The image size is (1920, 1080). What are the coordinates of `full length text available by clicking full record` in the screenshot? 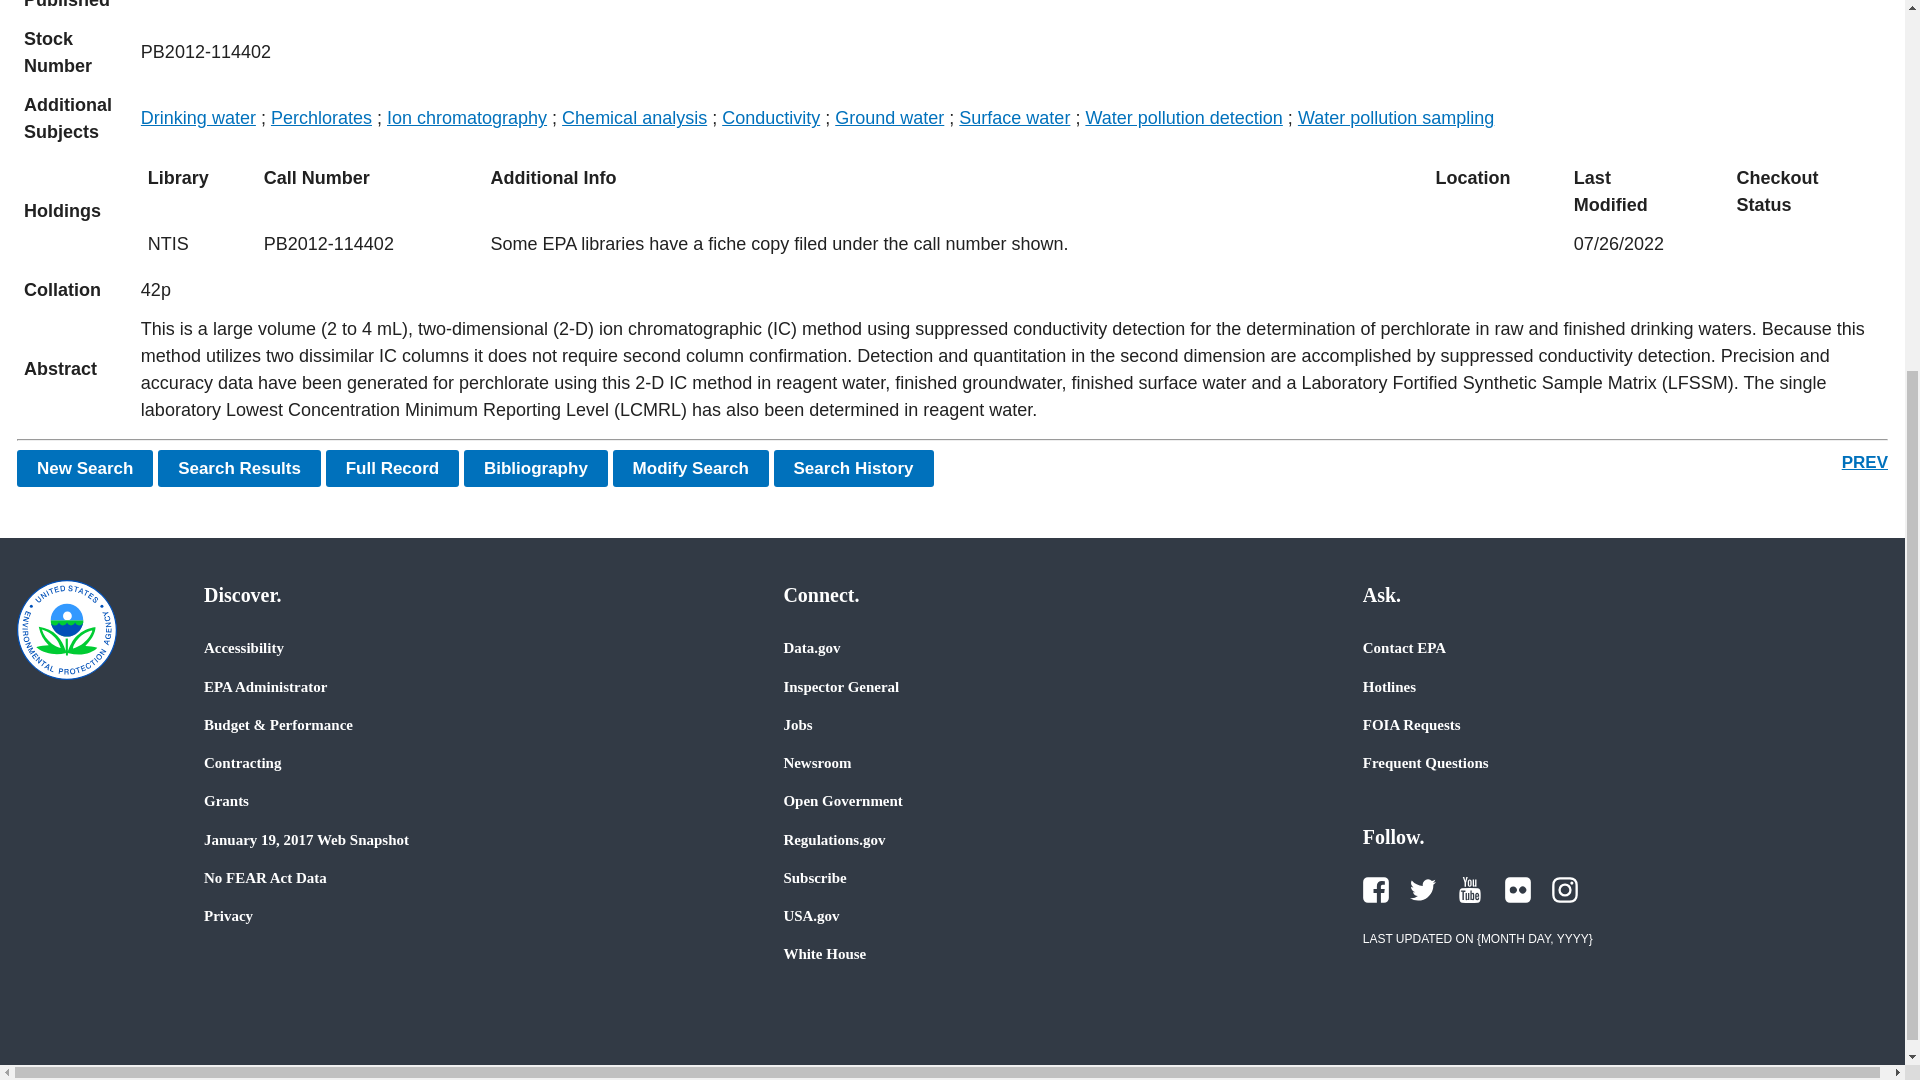 It's located at (1010, 370).